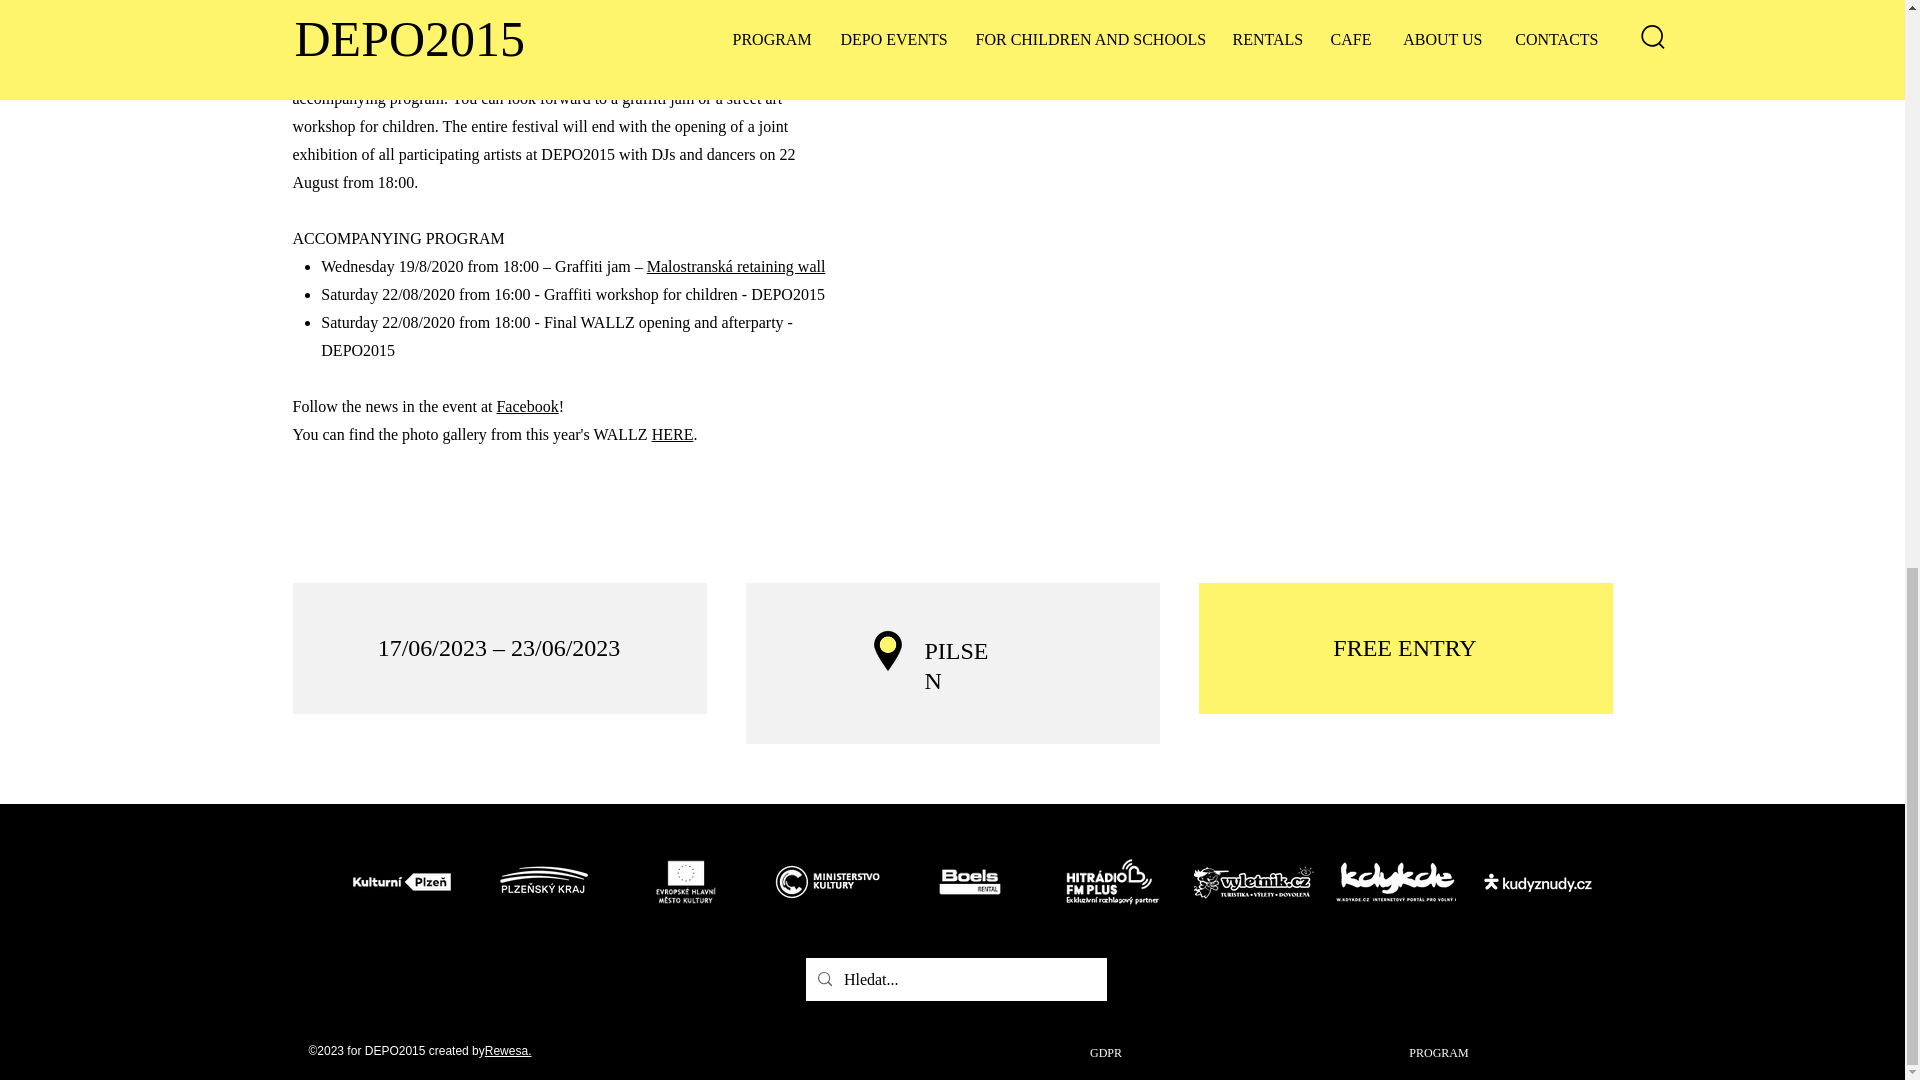 The height and width of the screenshot is (1080, 1920). What do you see at coordinates (508, 1051) in the screenshot?
I see `Rewesa.` at bounding box center [508, 1051].